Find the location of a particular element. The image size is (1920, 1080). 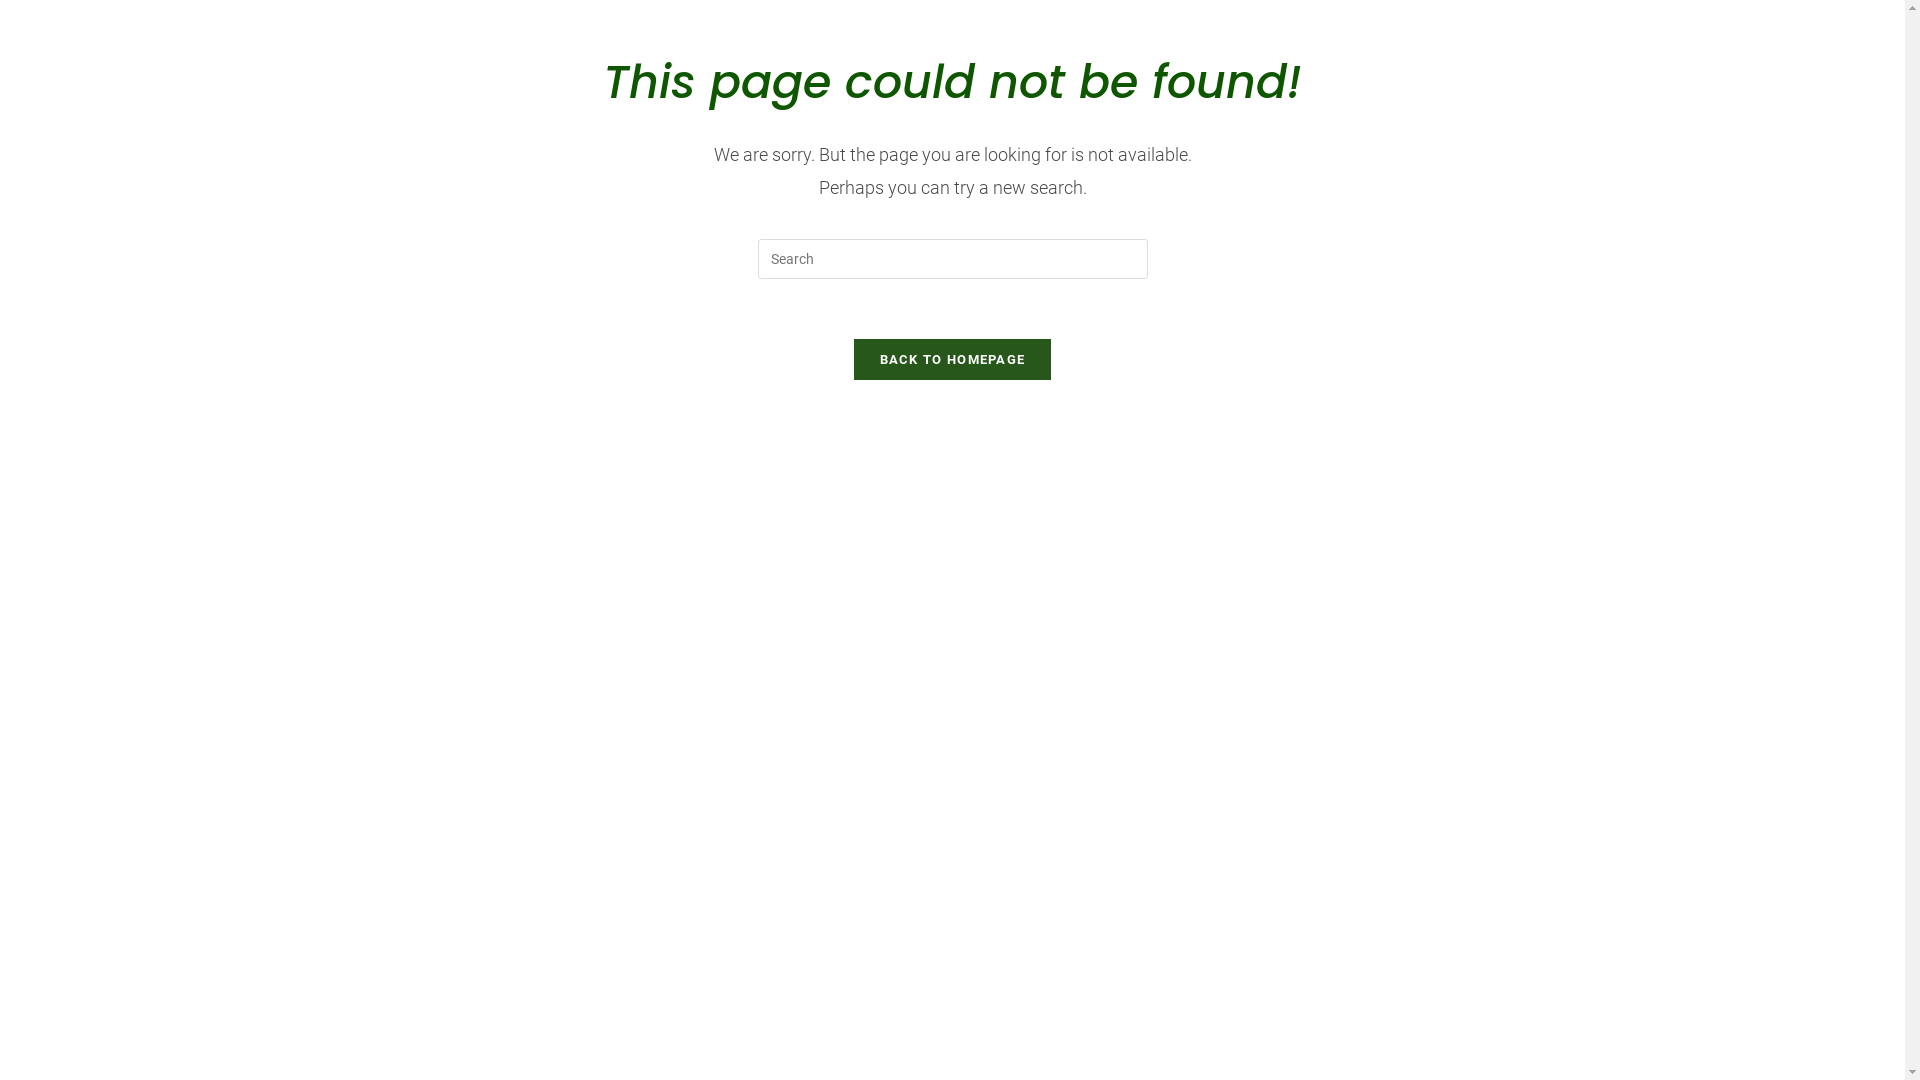

BACK TO HOMEPAGE is located at coordinates (953, 360).